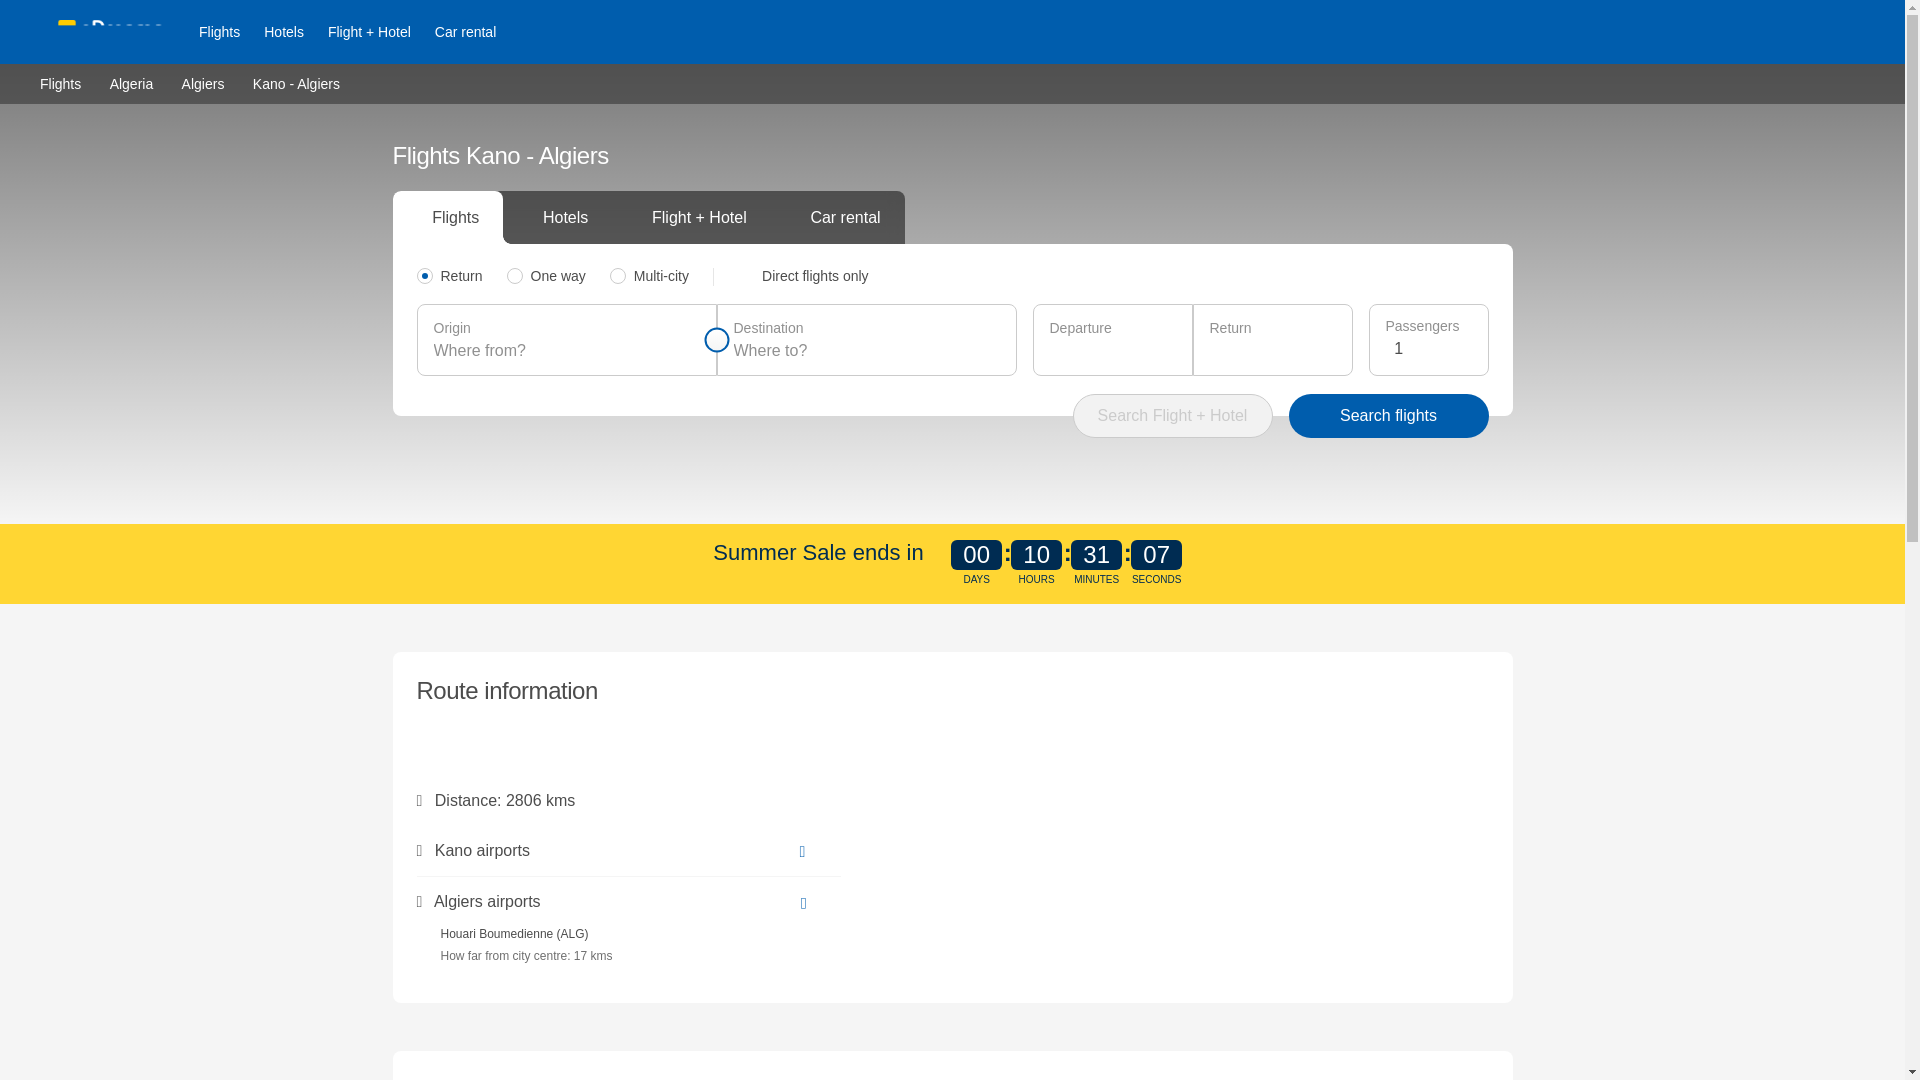 This screenshot has height=1080, width=1920. What do you see at coordinates (1388, 416) in the screenshot?
I see `Search flights` at bounding box center [1388, 416].